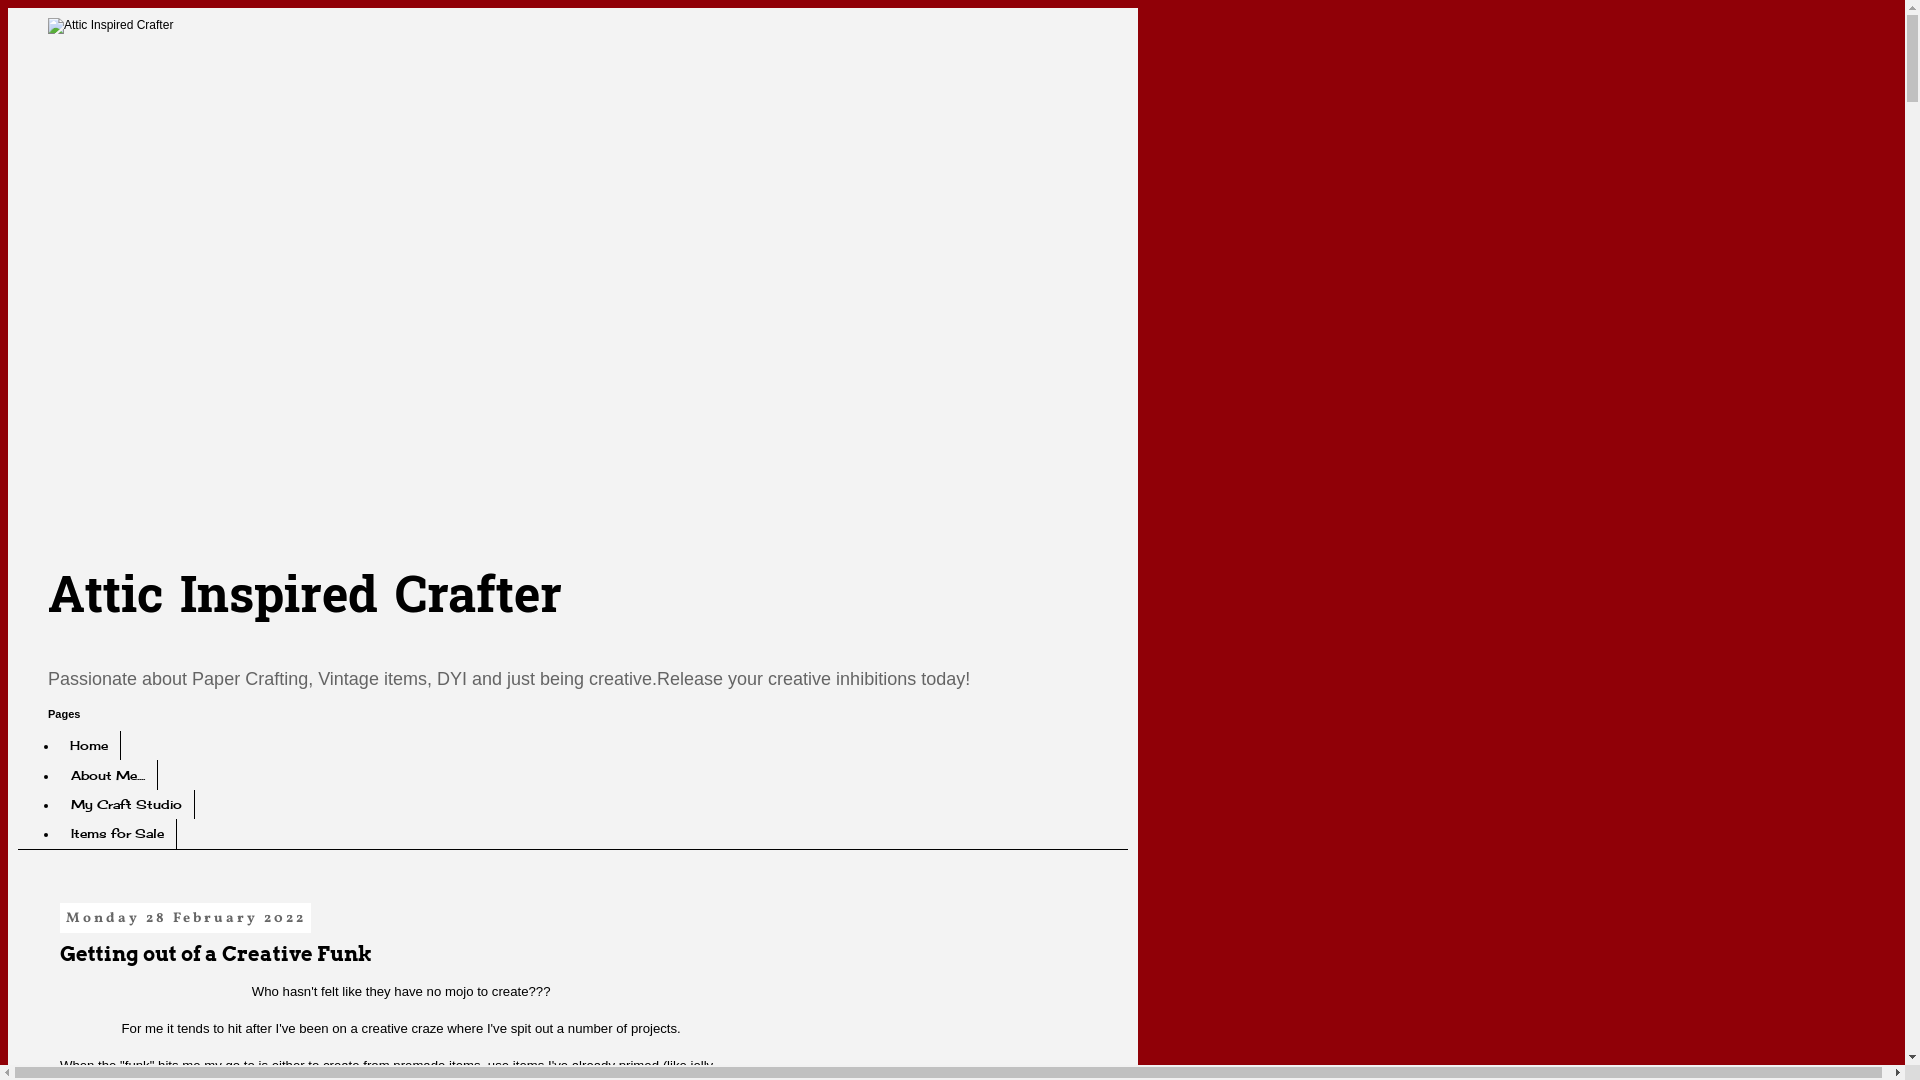  I want to click on About Me...., so click(108, 774).